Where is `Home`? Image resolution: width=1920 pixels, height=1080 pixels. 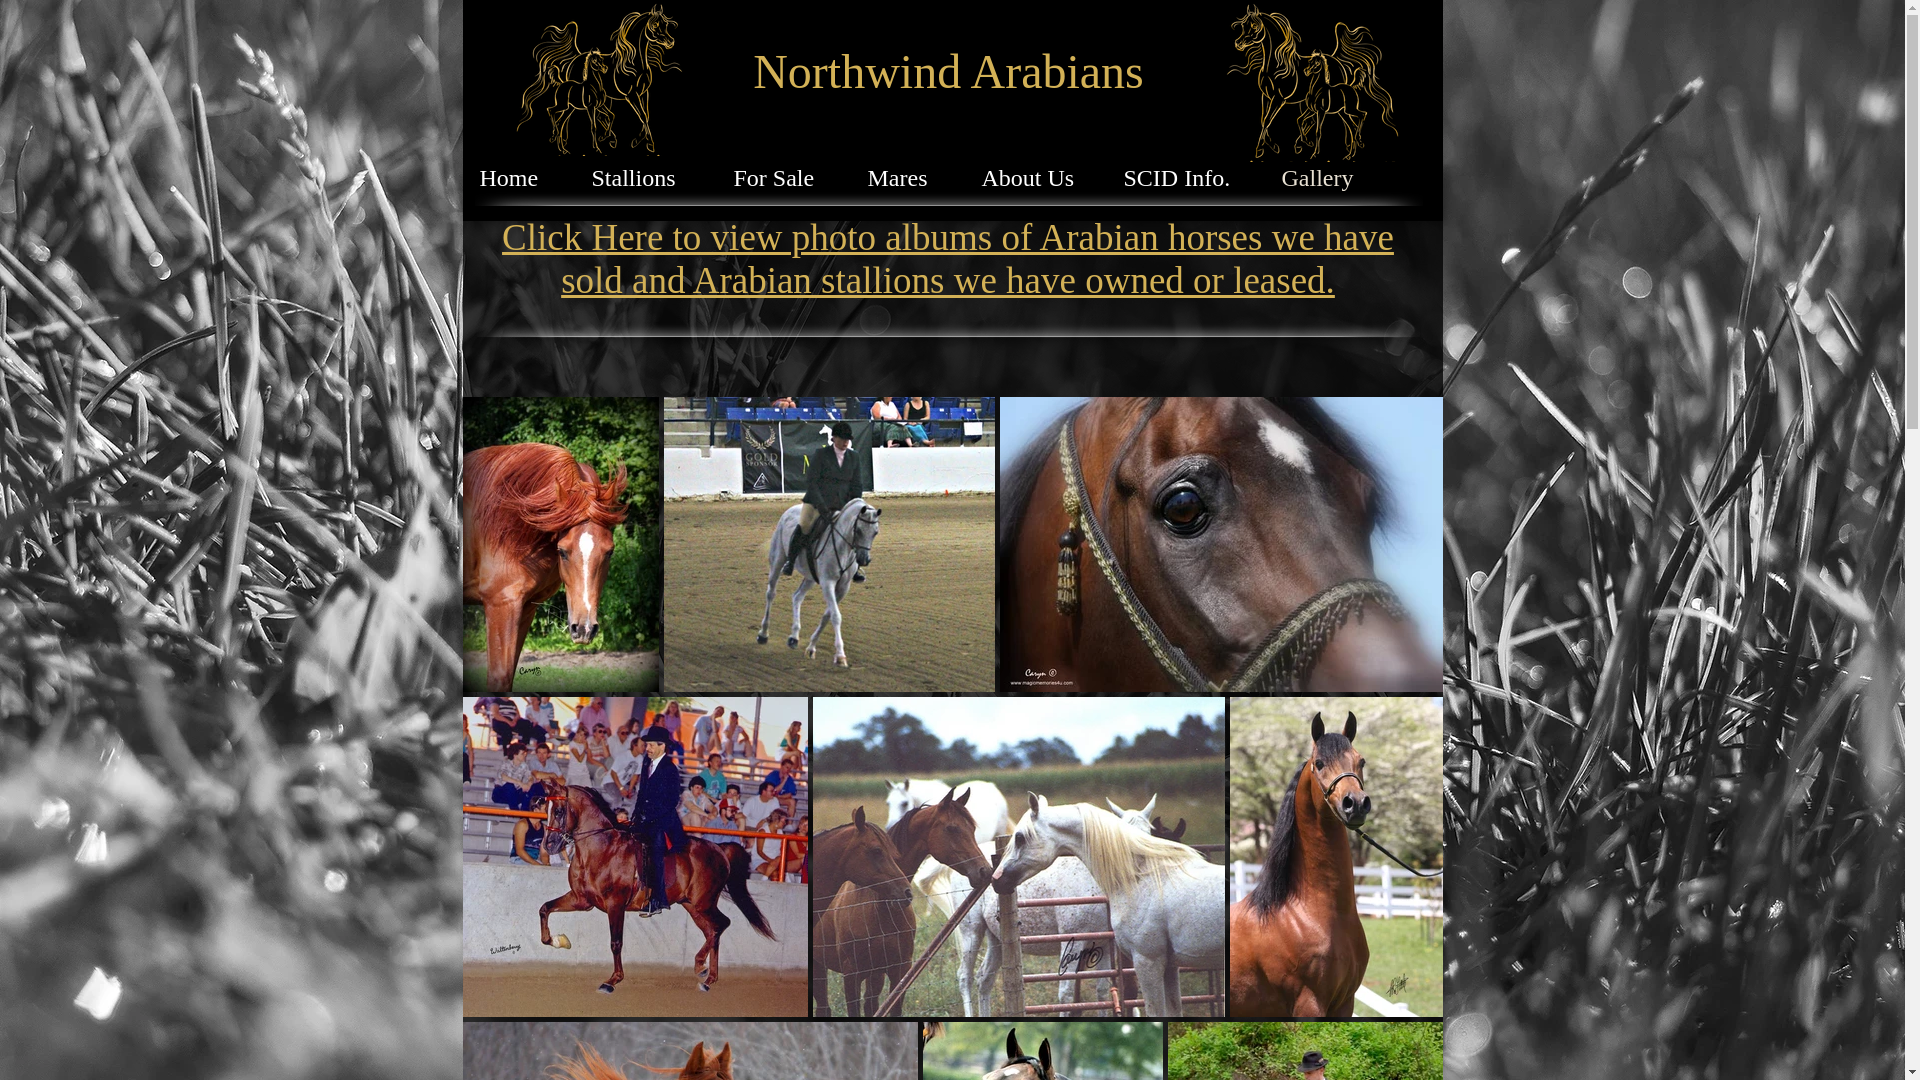
Home is located at coordinates (514, 174).